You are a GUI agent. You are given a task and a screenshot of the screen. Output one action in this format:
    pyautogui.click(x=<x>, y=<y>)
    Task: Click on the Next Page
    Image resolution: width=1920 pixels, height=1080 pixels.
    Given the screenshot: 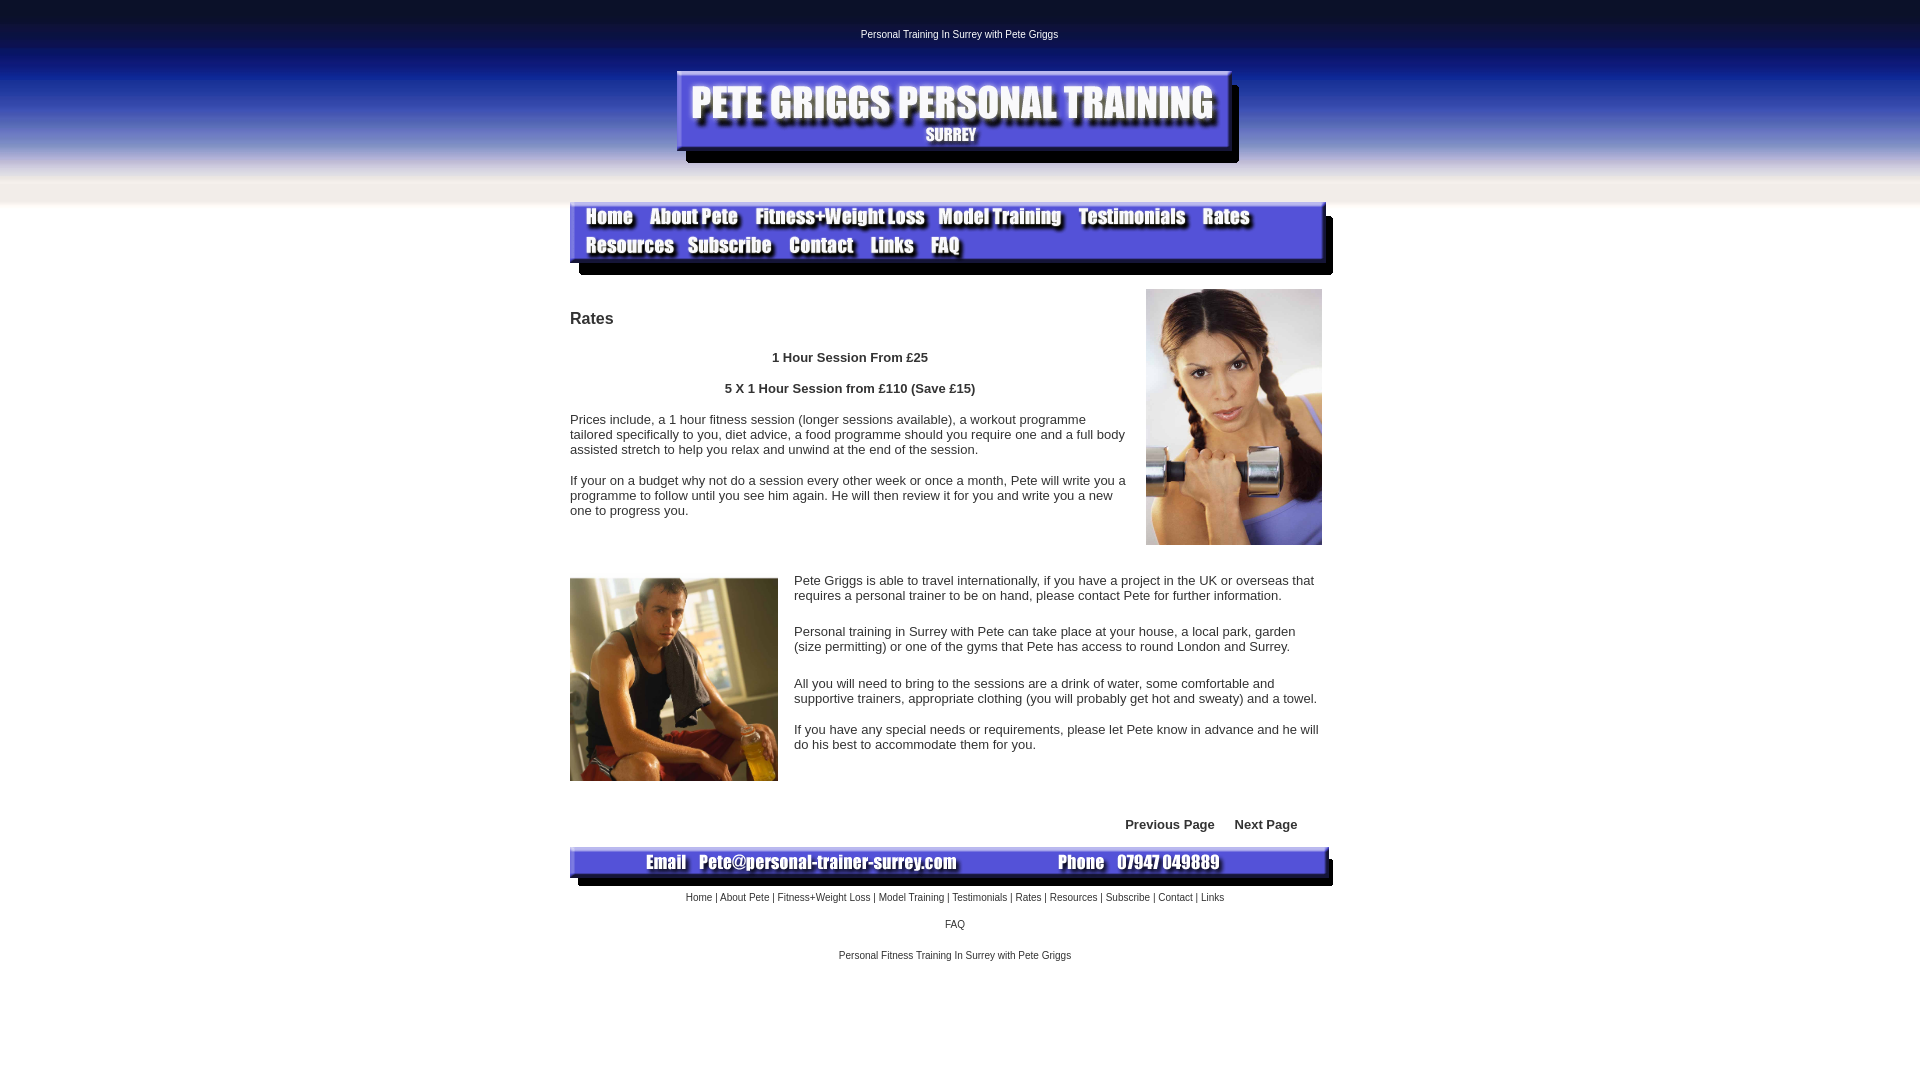 What is the action you would take?
    pyautogui.click(x=1266, y=824)
    